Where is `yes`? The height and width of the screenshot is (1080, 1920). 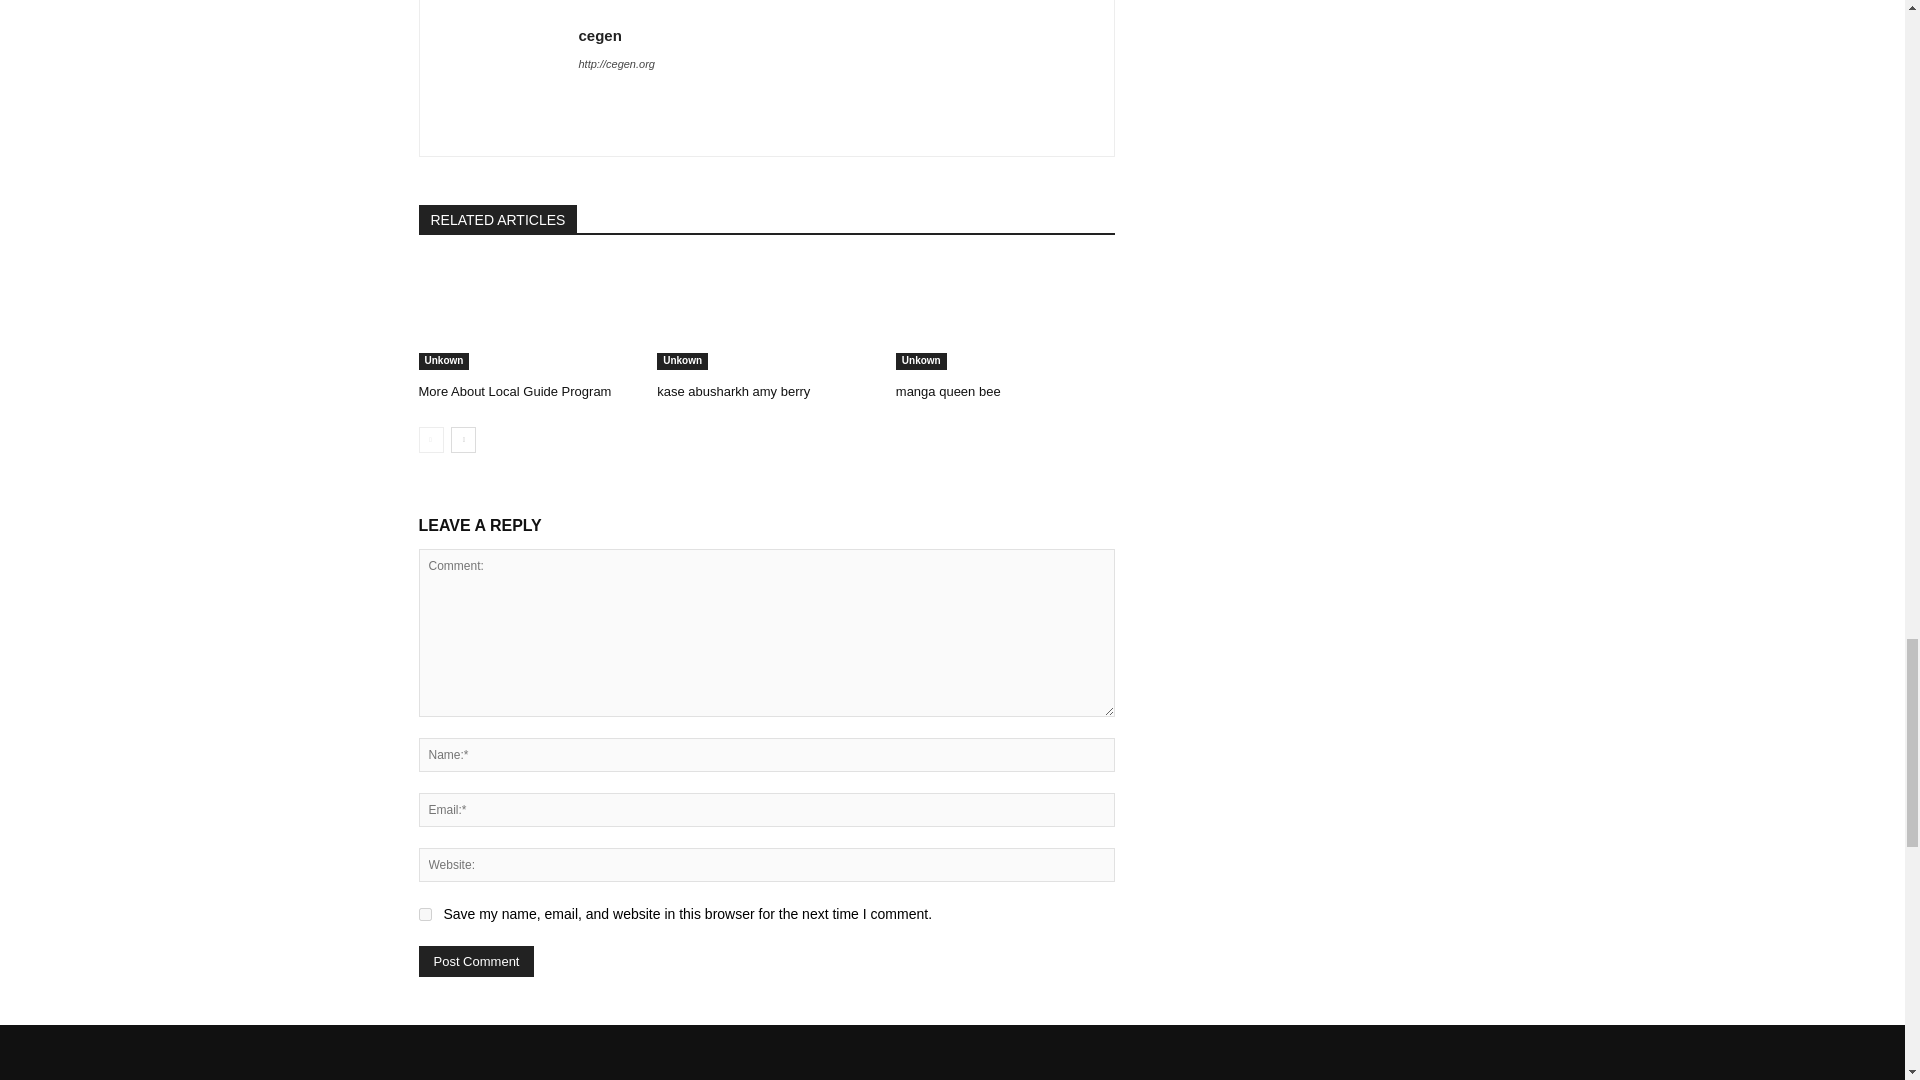 yes is located at coordinates (424, 914).